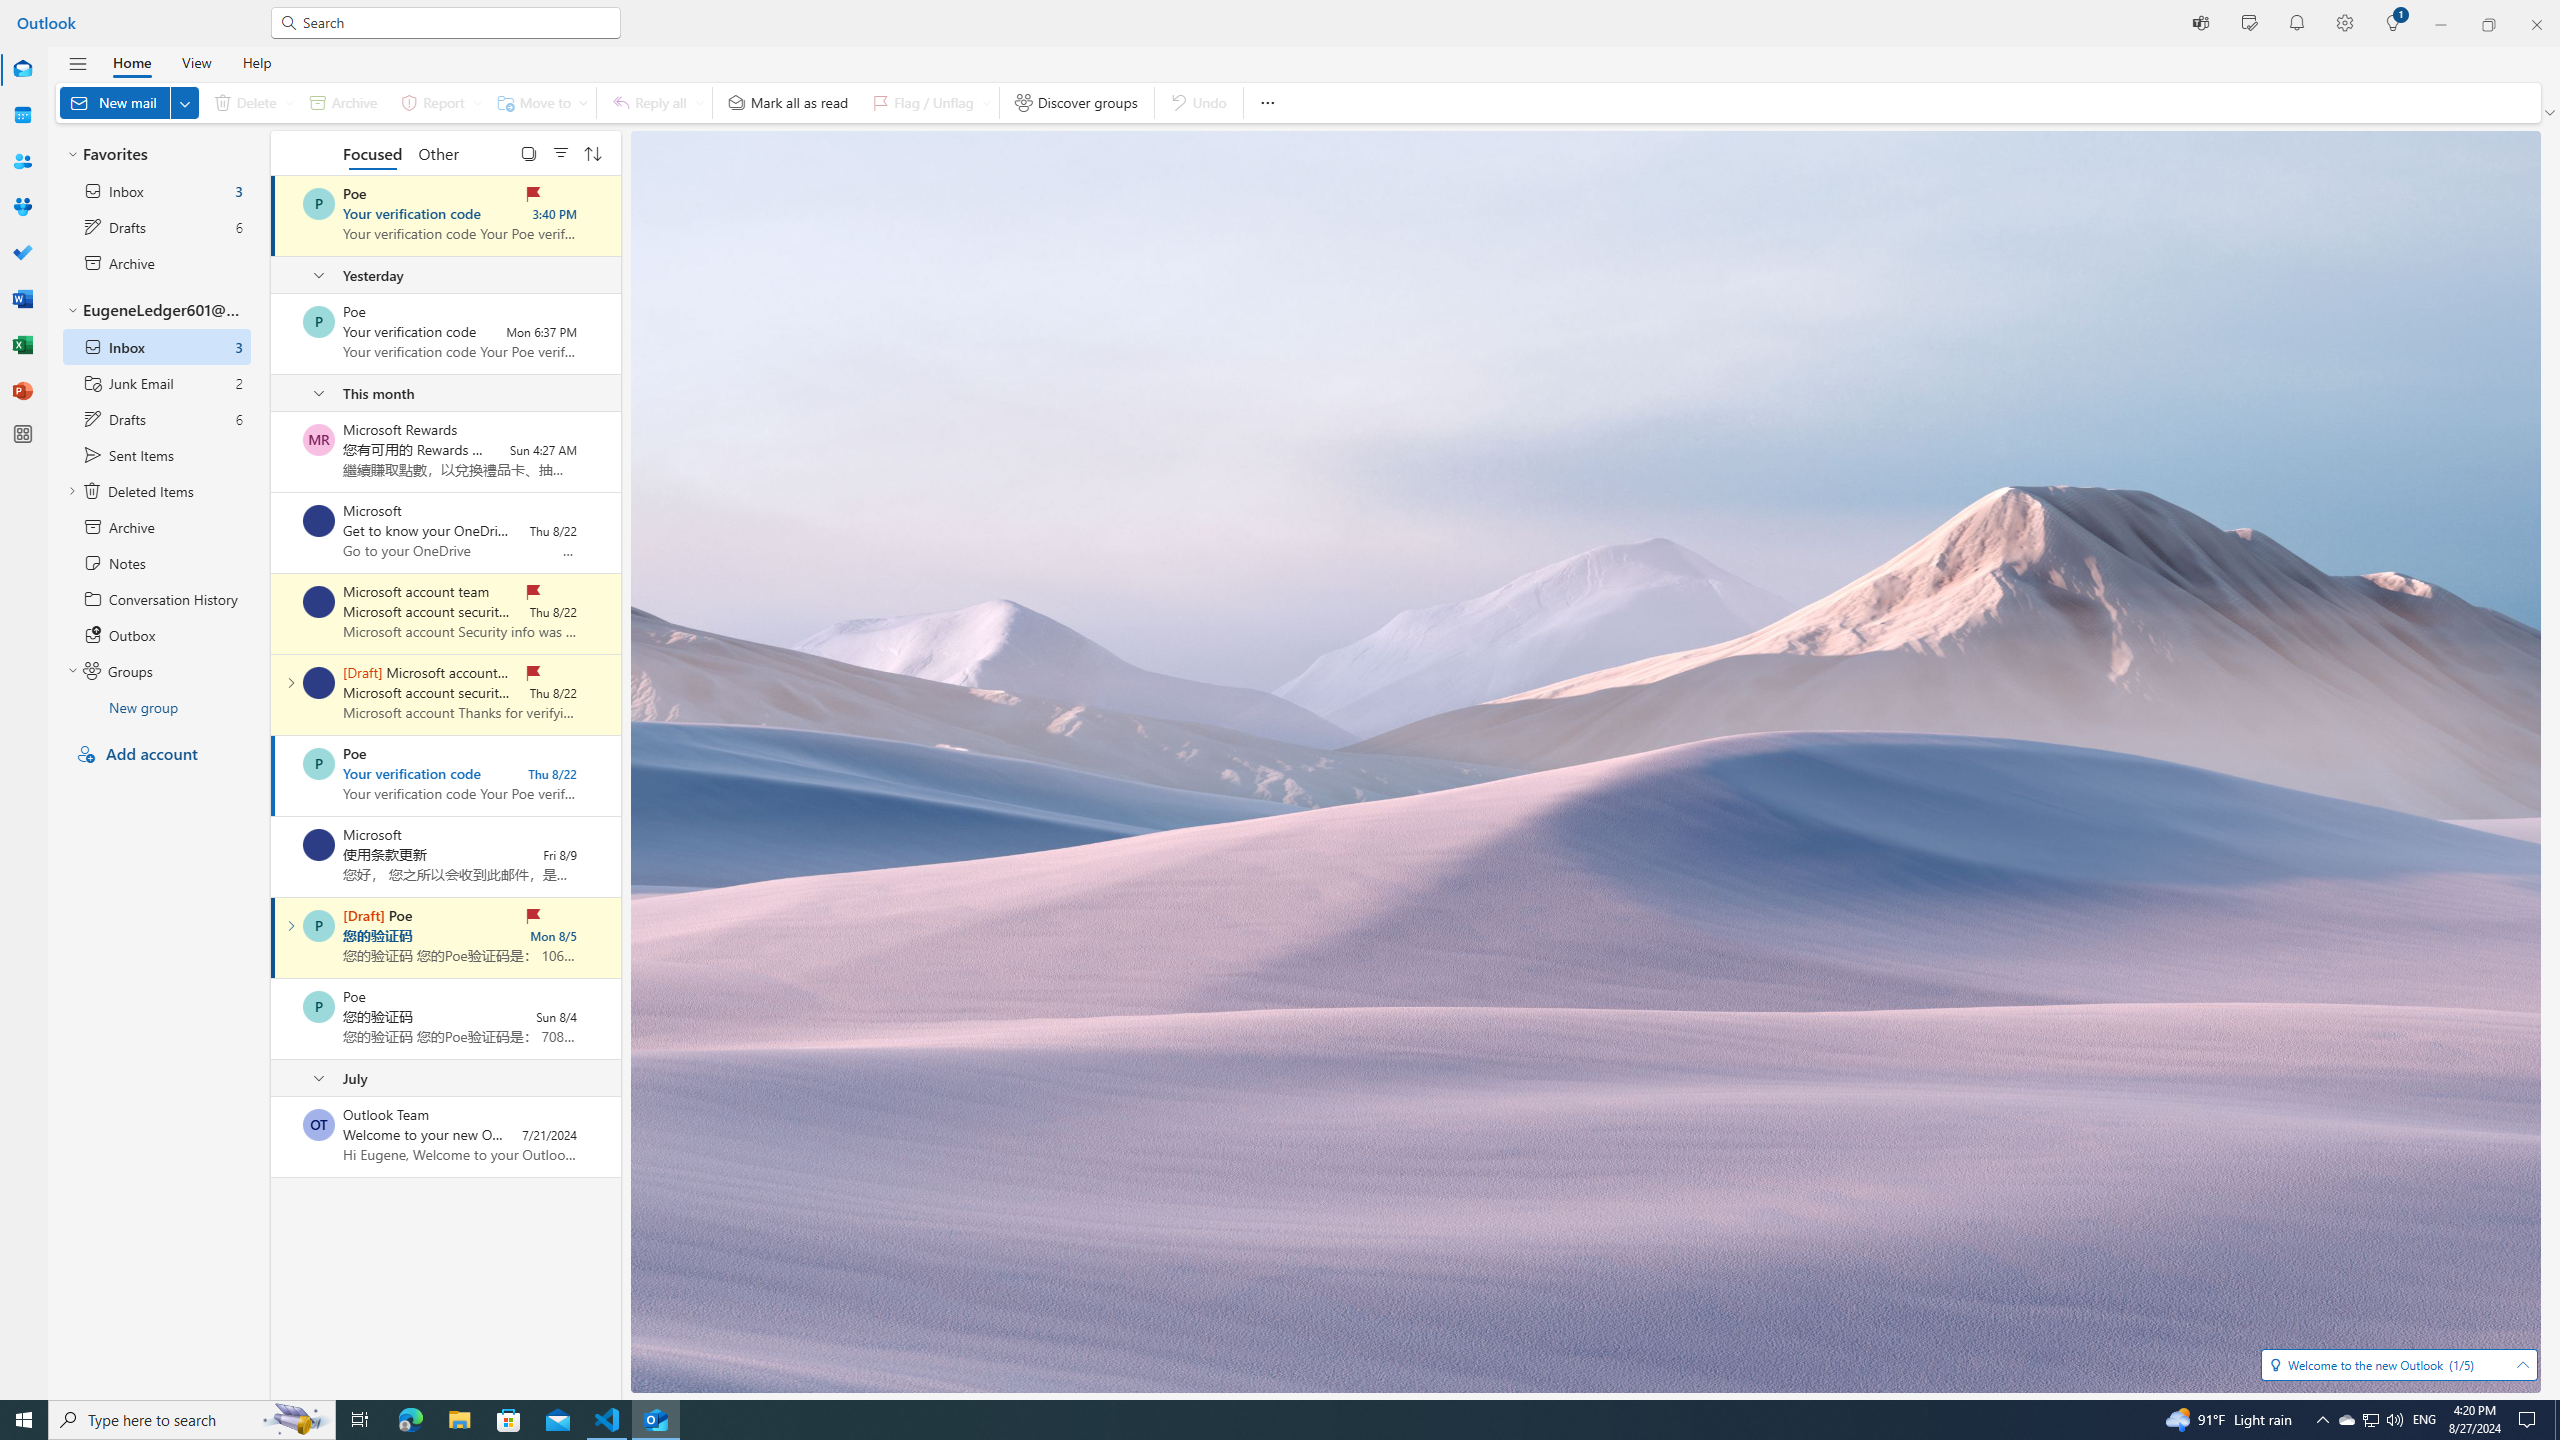  What do you see at coordinates (157, 755) in the screenshot?
I see `Add account` at bounding box center [157, 755].